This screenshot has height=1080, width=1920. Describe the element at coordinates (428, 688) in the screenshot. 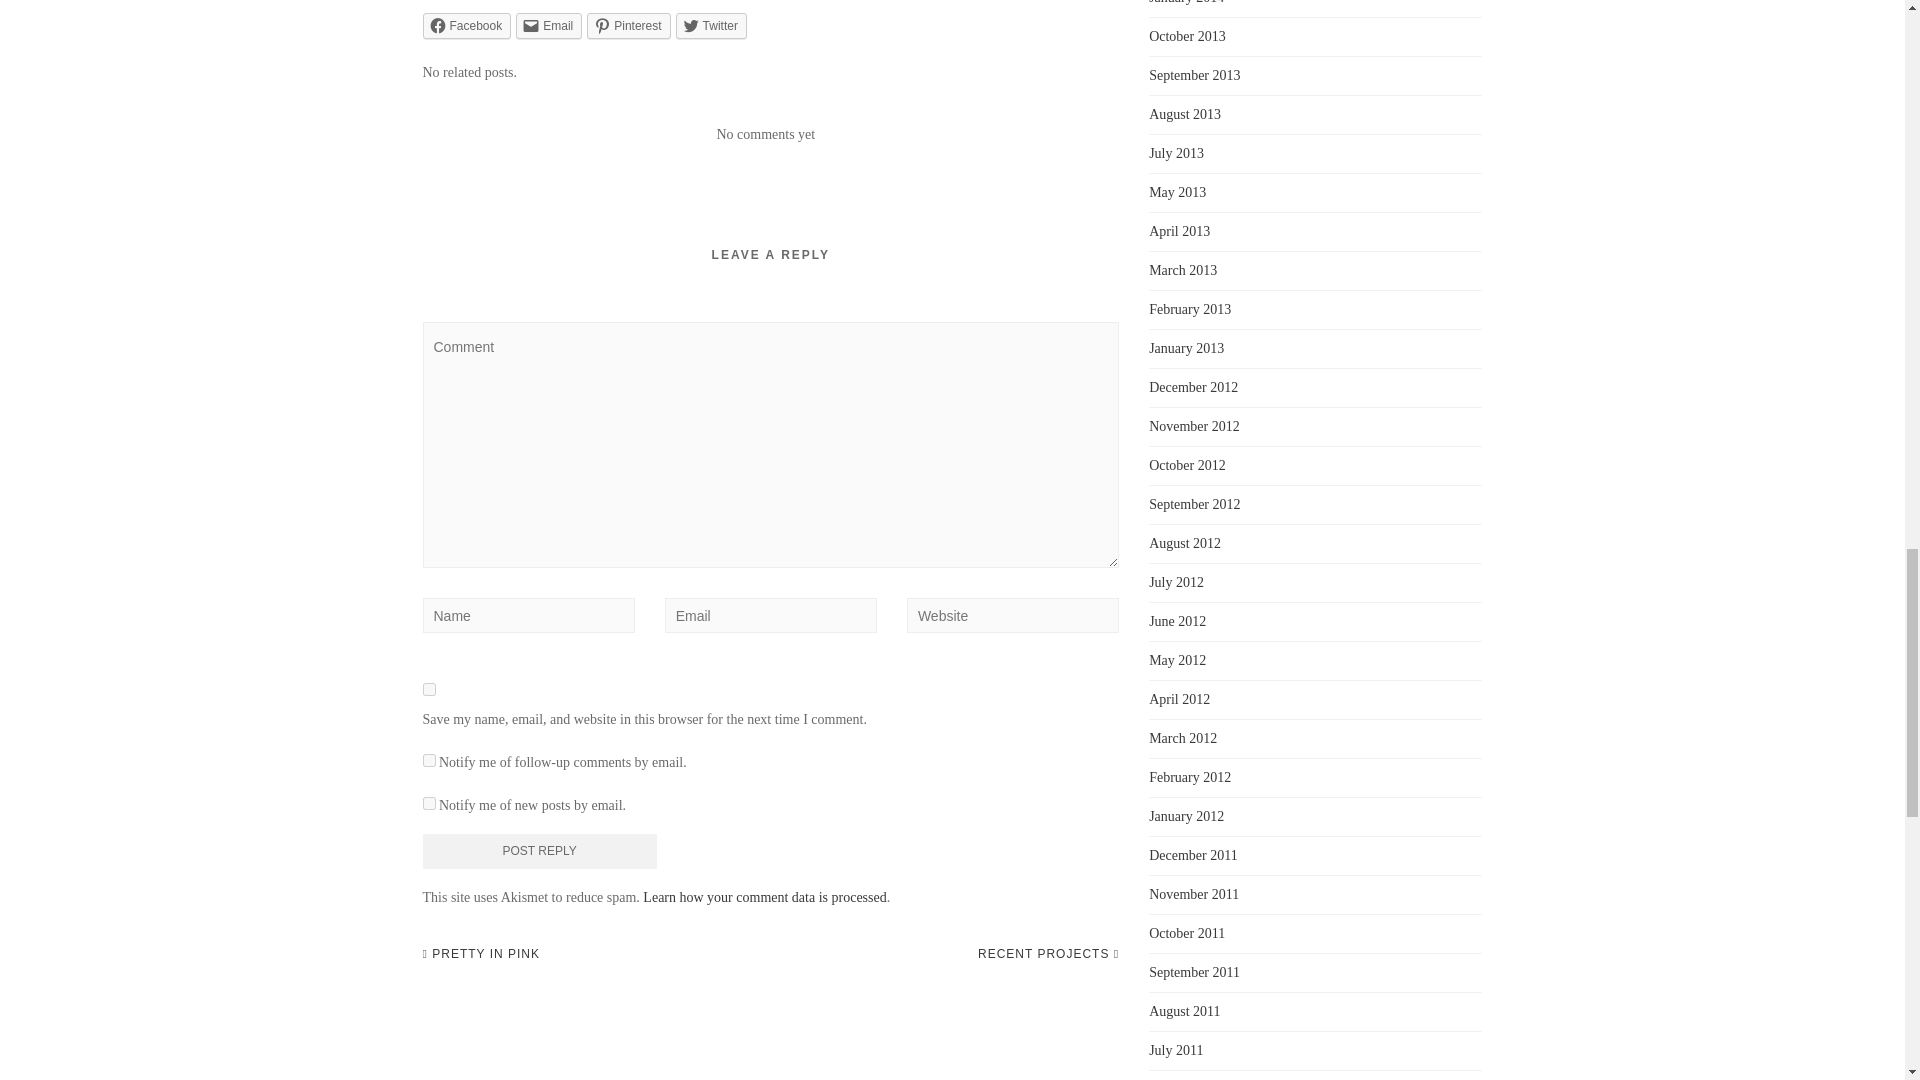

I see `yes` at that location.